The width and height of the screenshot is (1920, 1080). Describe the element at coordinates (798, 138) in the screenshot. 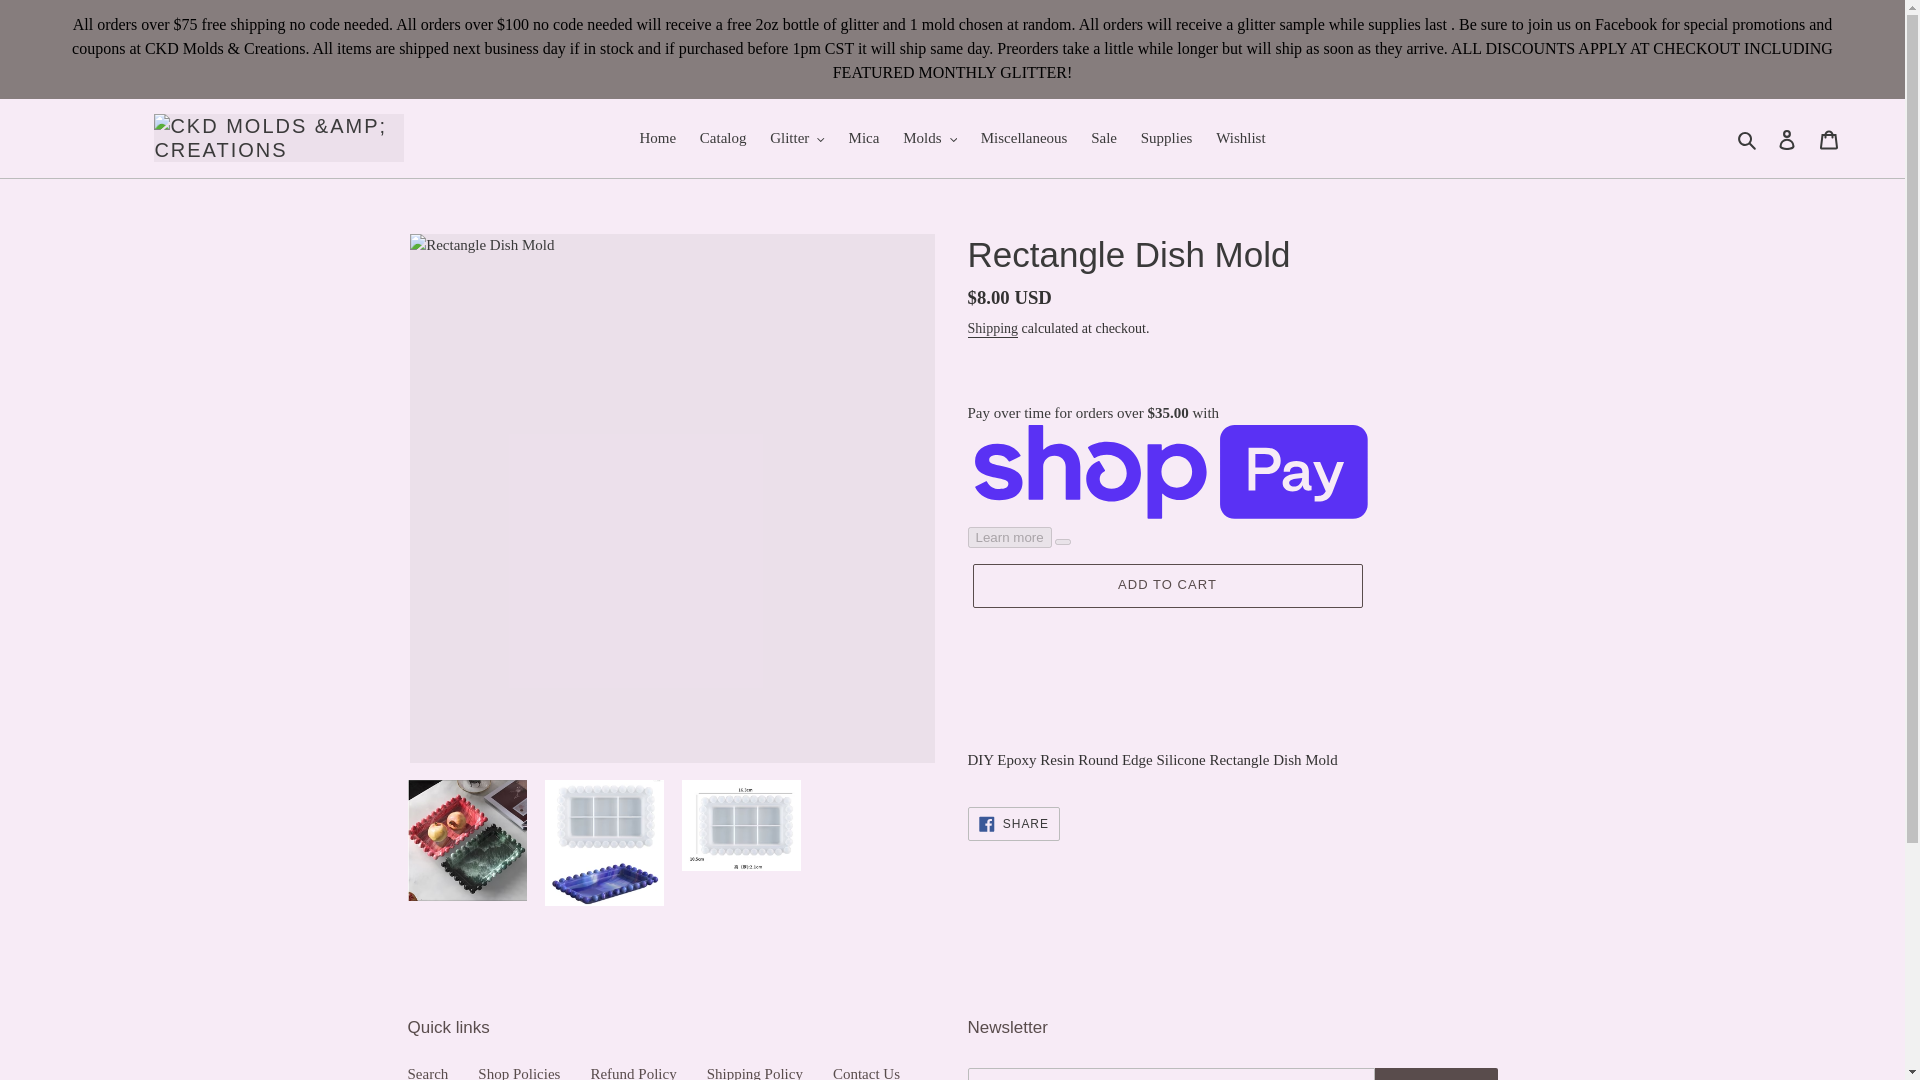

I see `Glitter` at that location.